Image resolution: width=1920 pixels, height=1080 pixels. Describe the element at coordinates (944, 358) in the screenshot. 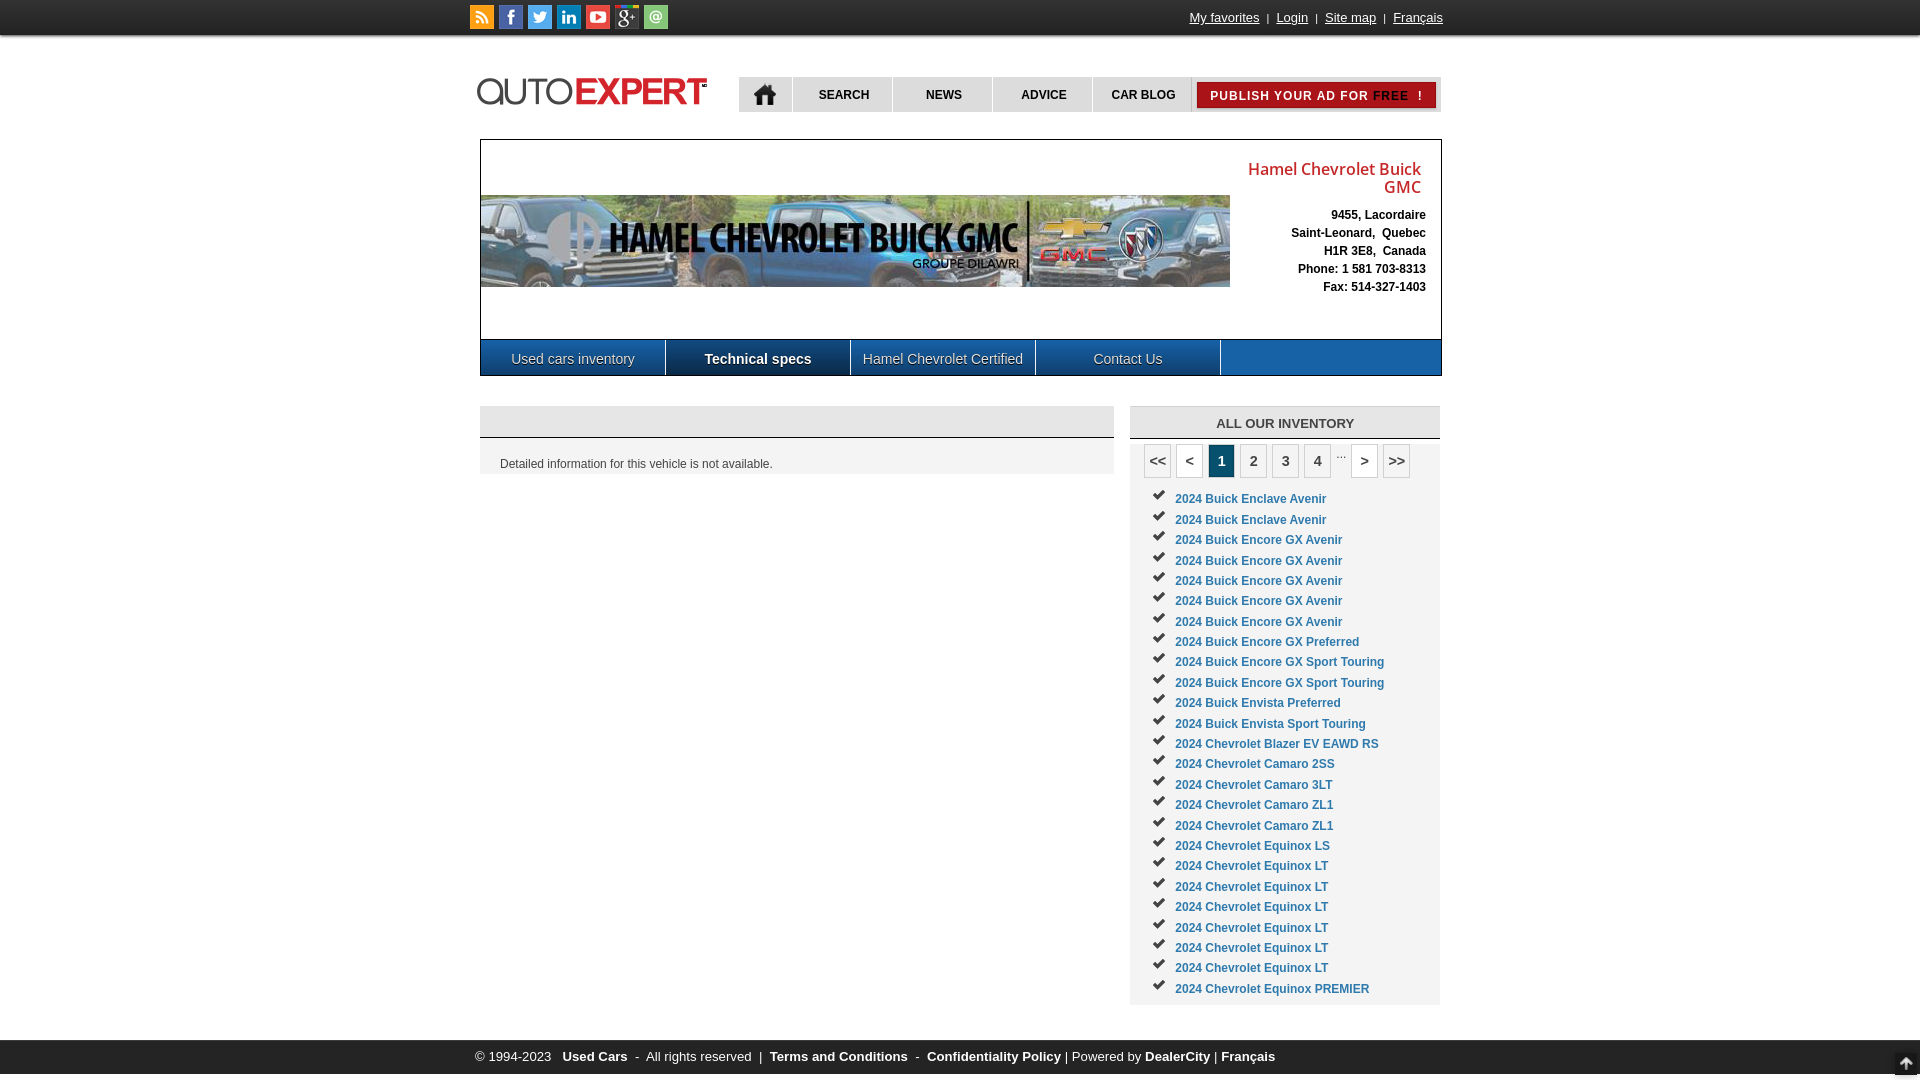

I see `Hamel Chevrolet Certified` at that location.